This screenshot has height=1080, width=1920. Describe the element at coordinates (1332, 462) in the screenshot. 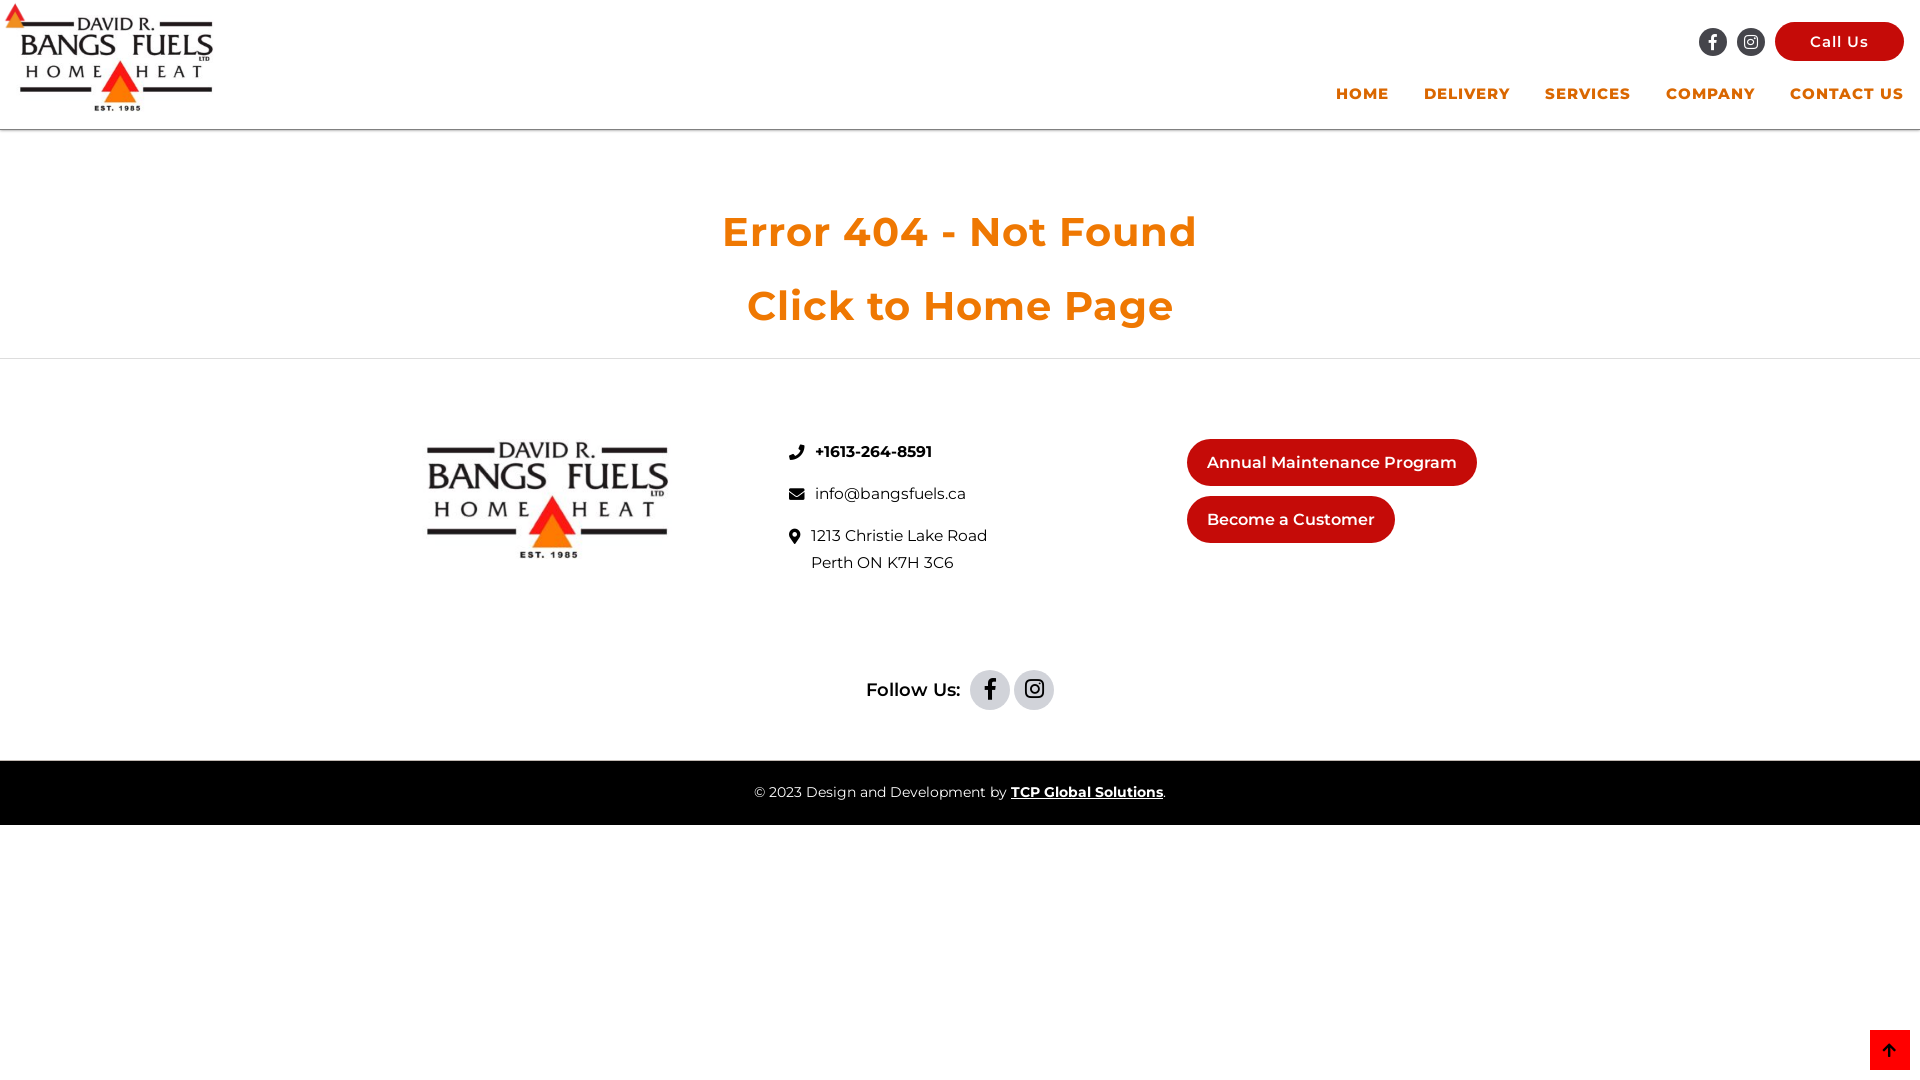

I see `Annual Maintenance Program` at that location.